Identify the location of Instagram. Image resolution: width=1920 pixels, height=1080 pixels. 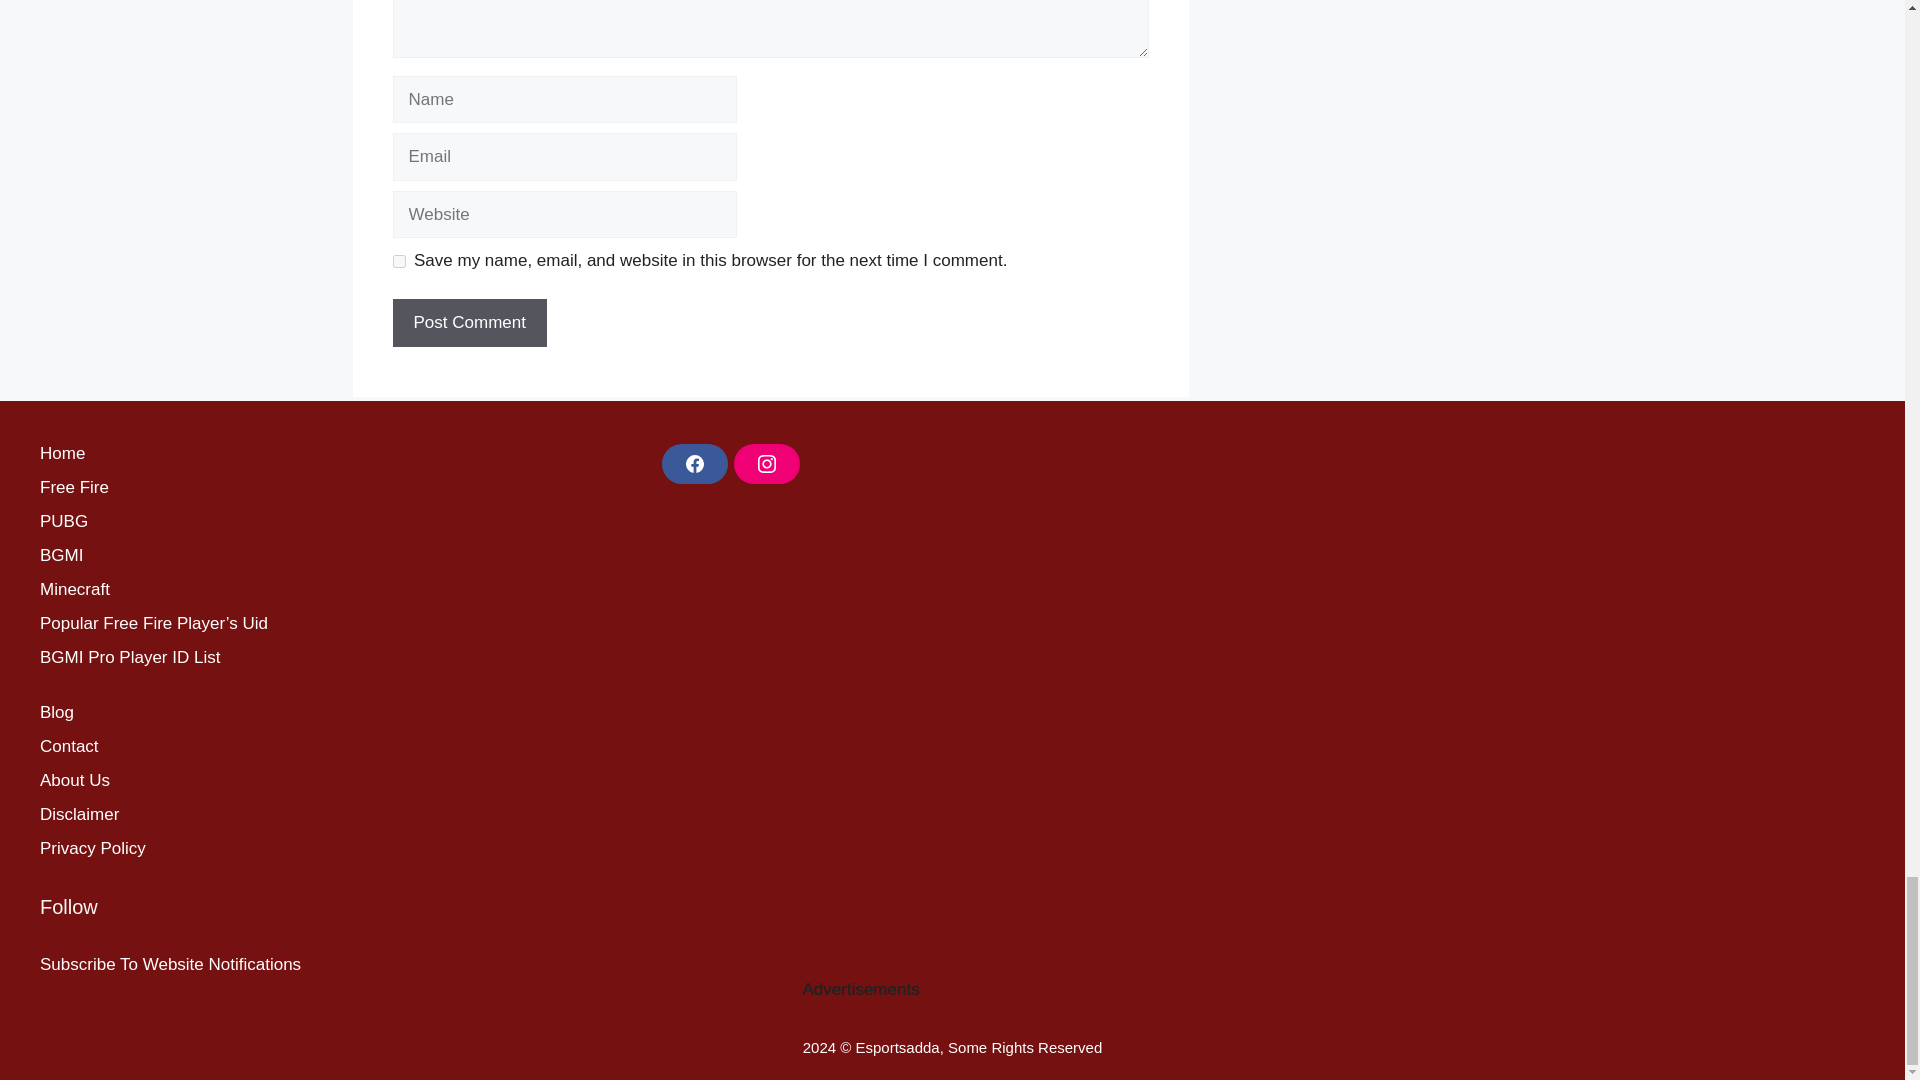
(766, 463).